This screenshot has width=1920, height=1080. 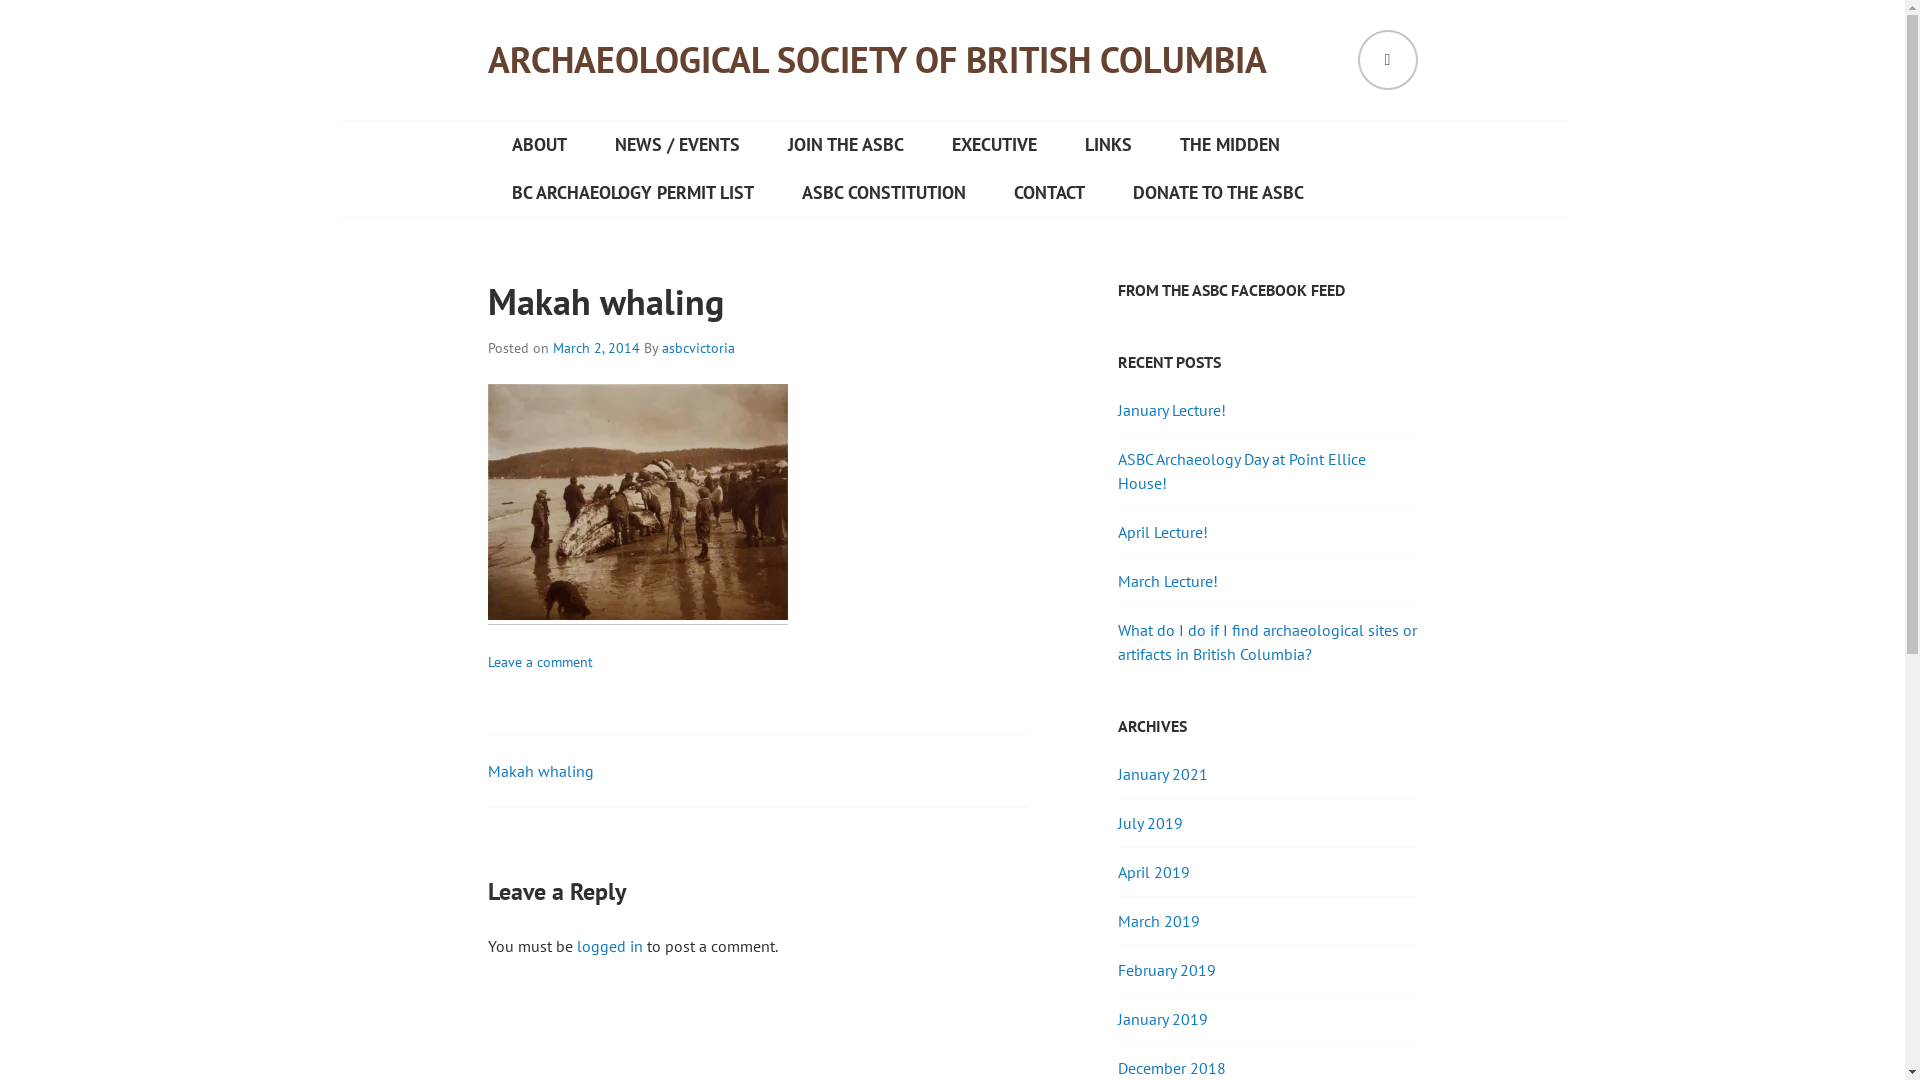 I want to click on CONTACT, so click(x=1050, y=193).